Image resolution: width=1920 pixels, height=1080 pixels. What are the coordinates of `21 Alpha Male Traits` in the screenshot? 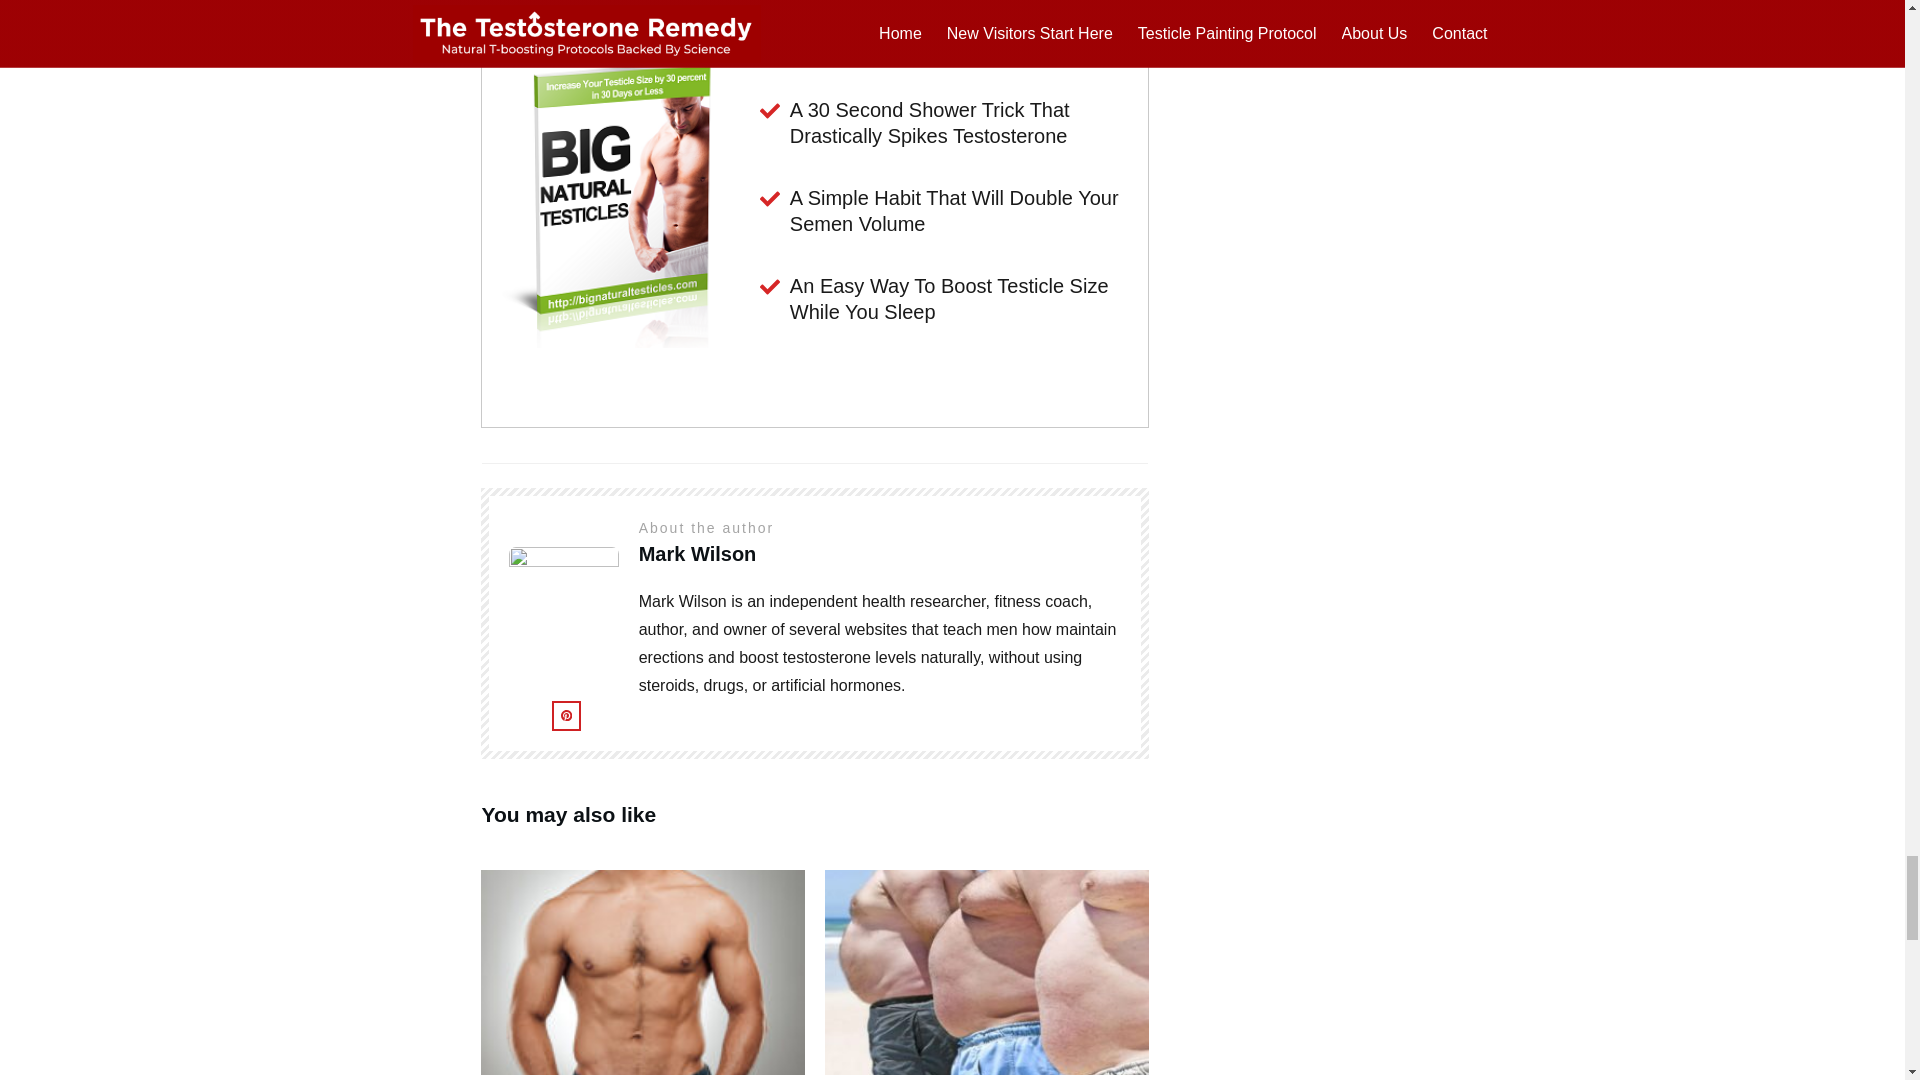 It's located at (642, 964).